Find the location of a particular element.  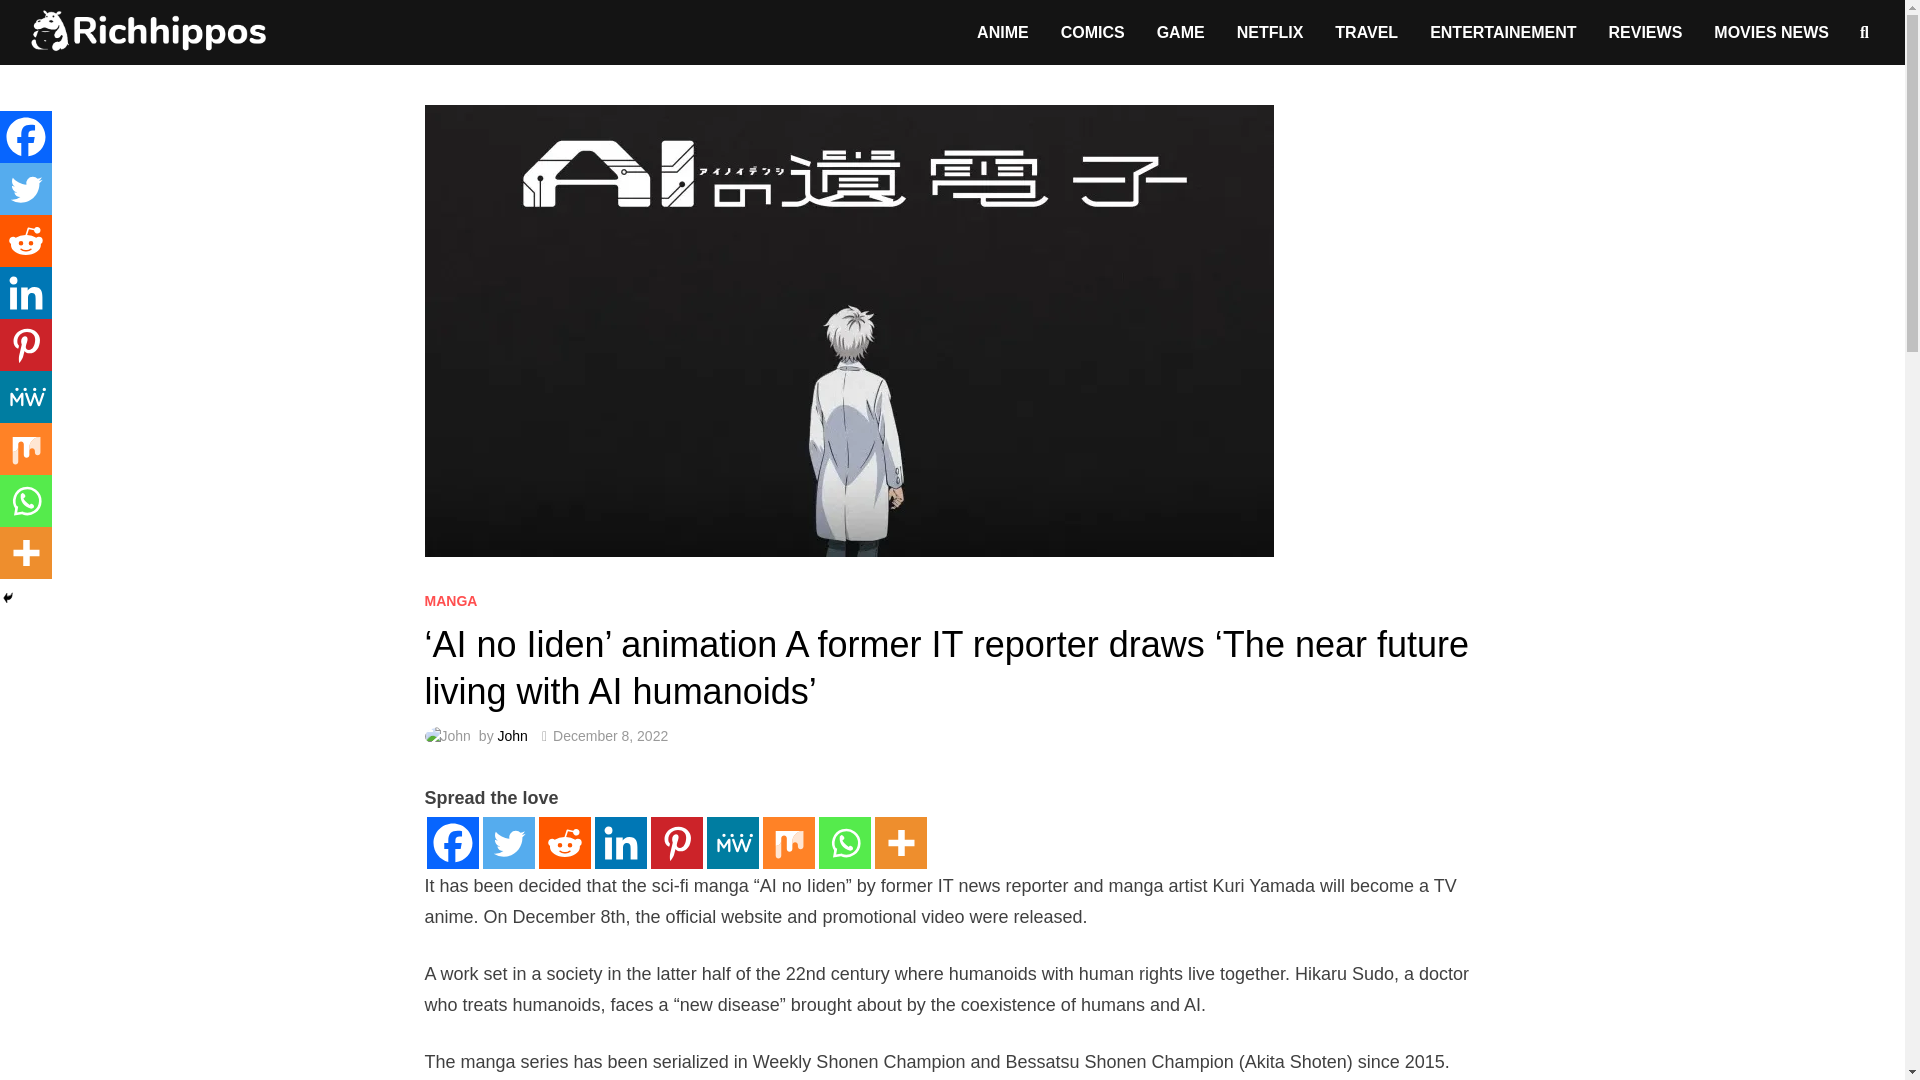

Facebook is located at coordinates (26, 137).